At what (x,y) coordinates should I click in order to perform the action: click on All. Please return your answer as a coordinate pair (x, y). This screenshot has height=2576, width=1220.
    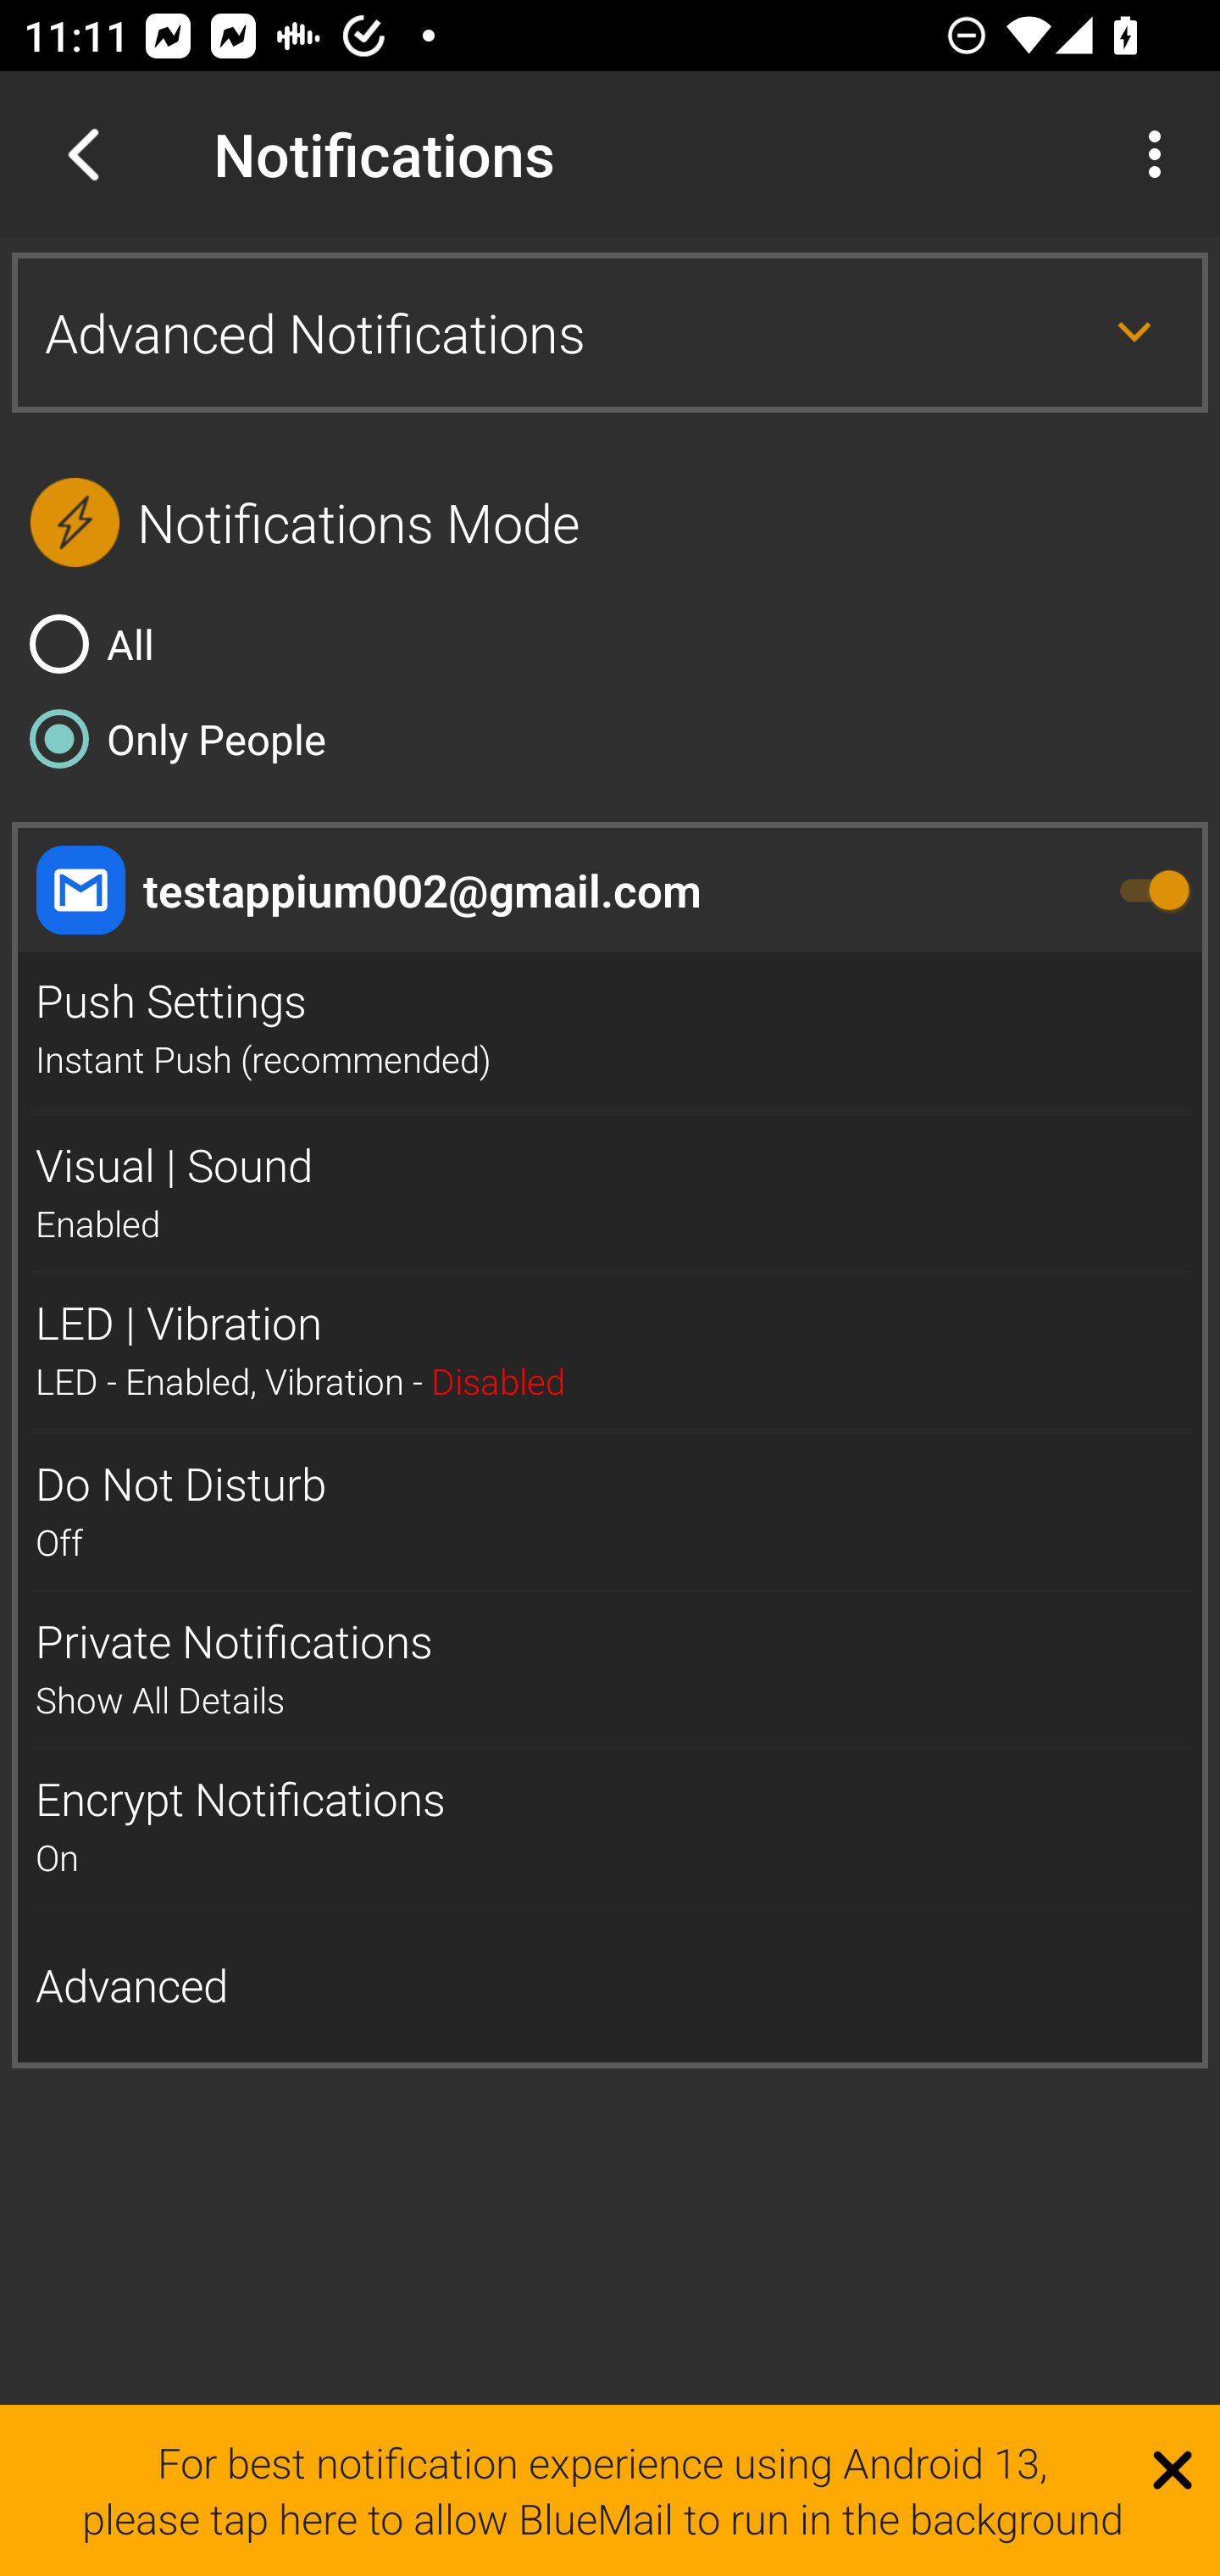
    Looking at the image, I should click on (610, 644).